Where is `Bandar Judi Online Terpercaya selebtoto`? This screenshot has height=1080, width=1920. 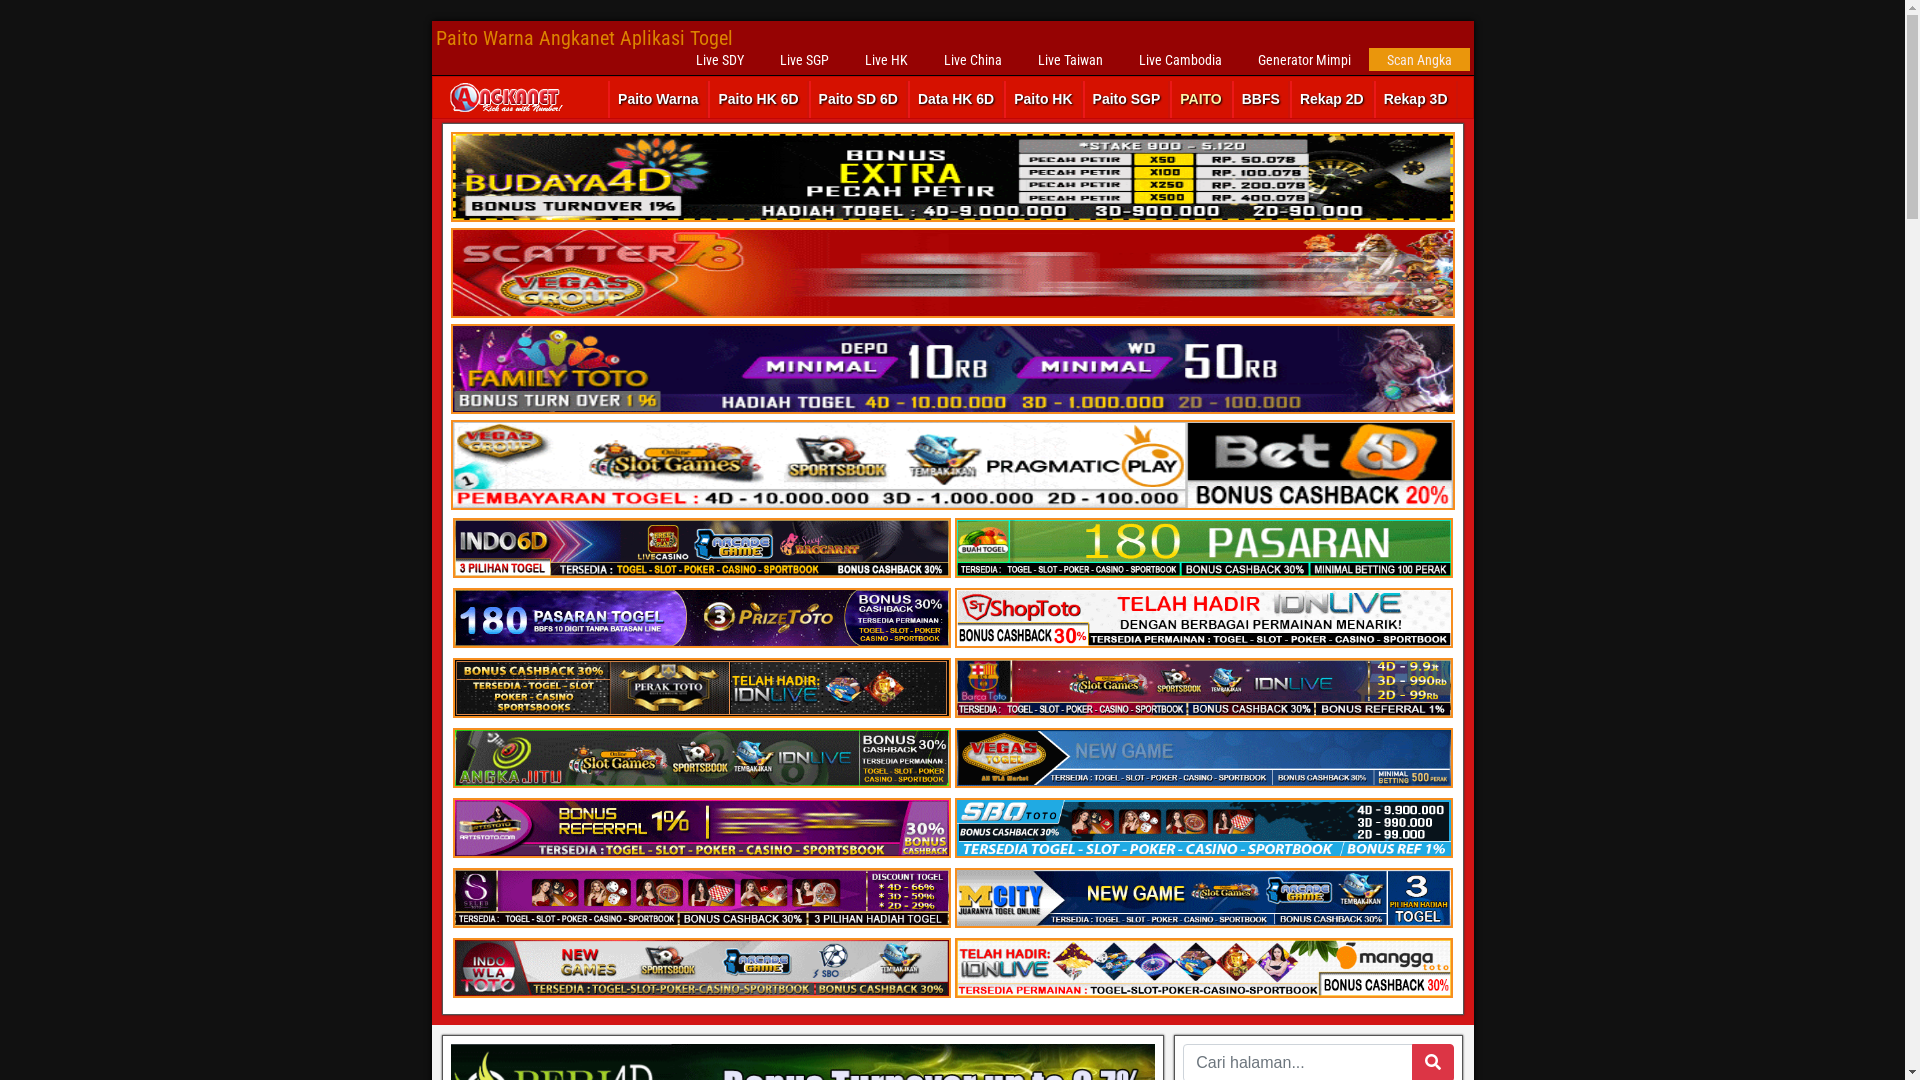 Bandar Judi Online Terpercaya selebtoto is located at coordinates (701, 898).